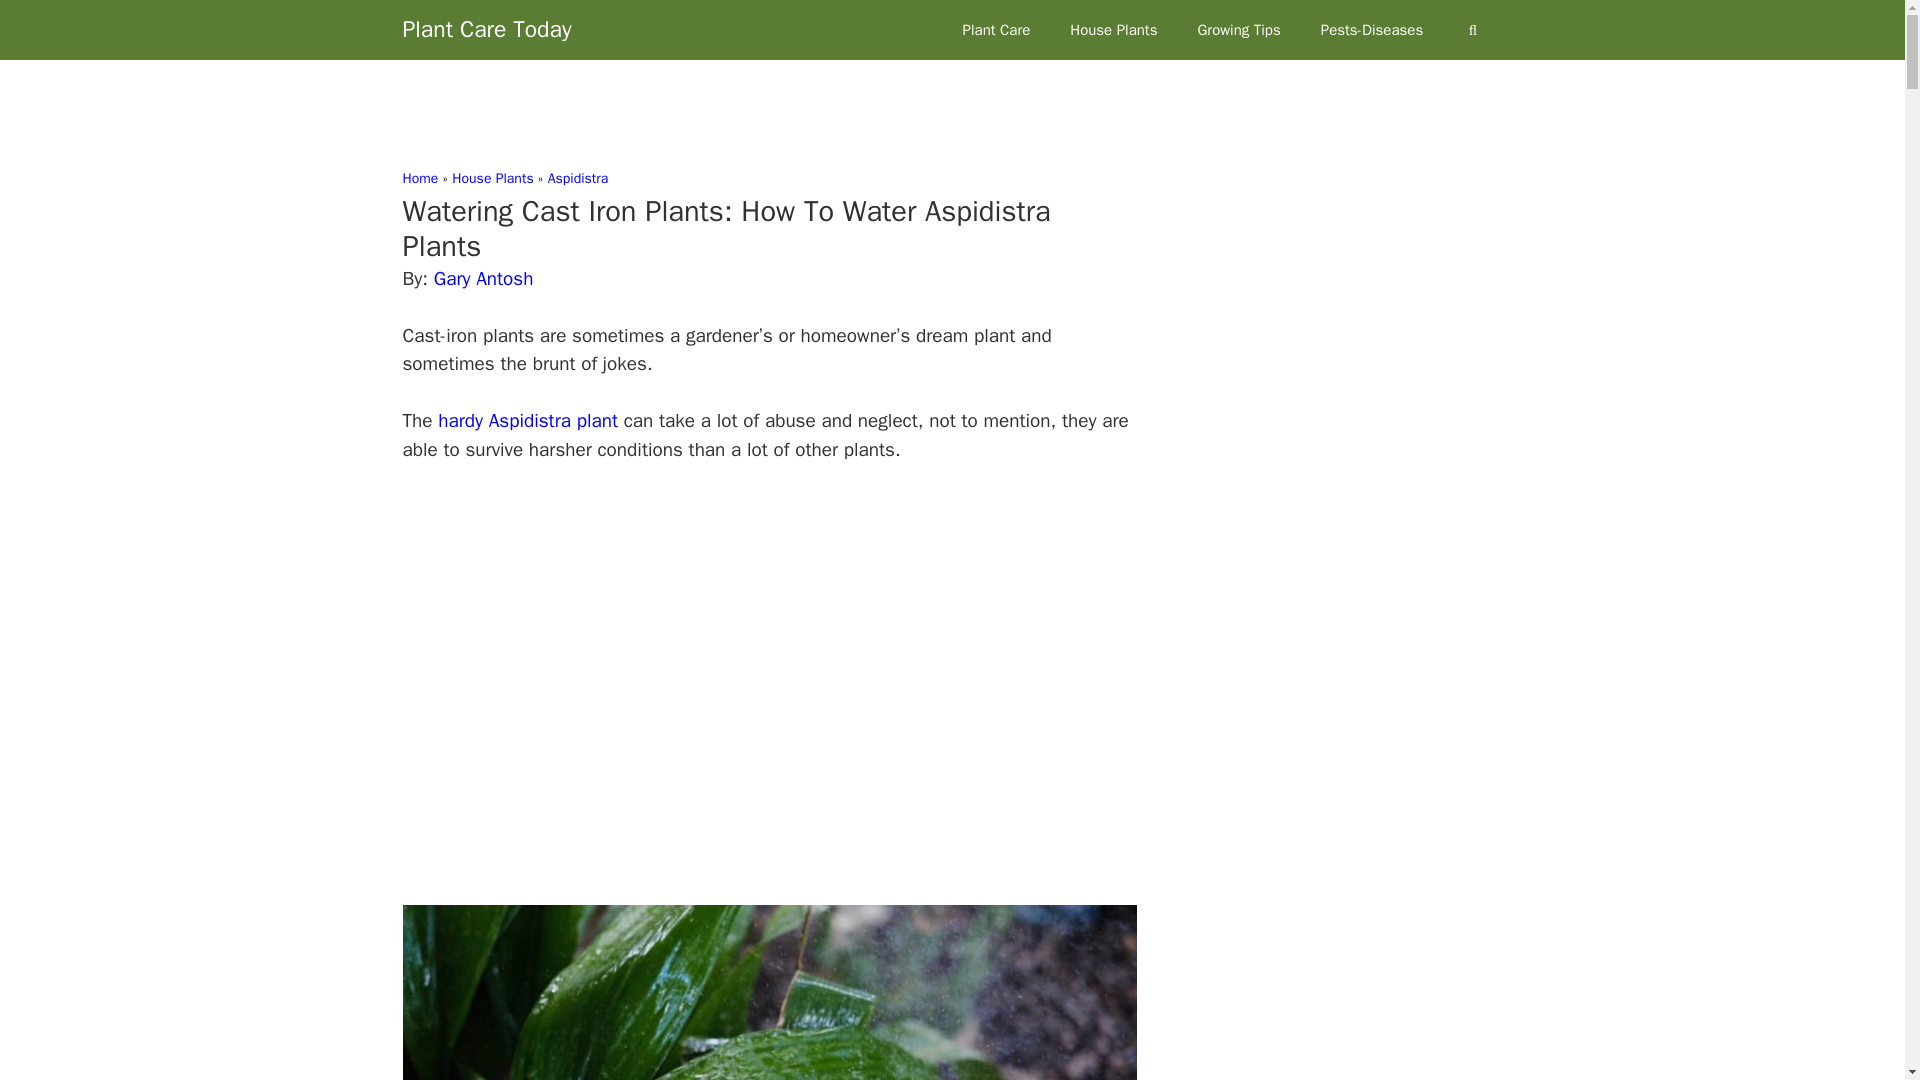 This screenshot has height=1080, width=1920. What do you see at coordinates (1113, 30) in the screenshot?
I see `House Plants` at bounding box center [1113, 30].